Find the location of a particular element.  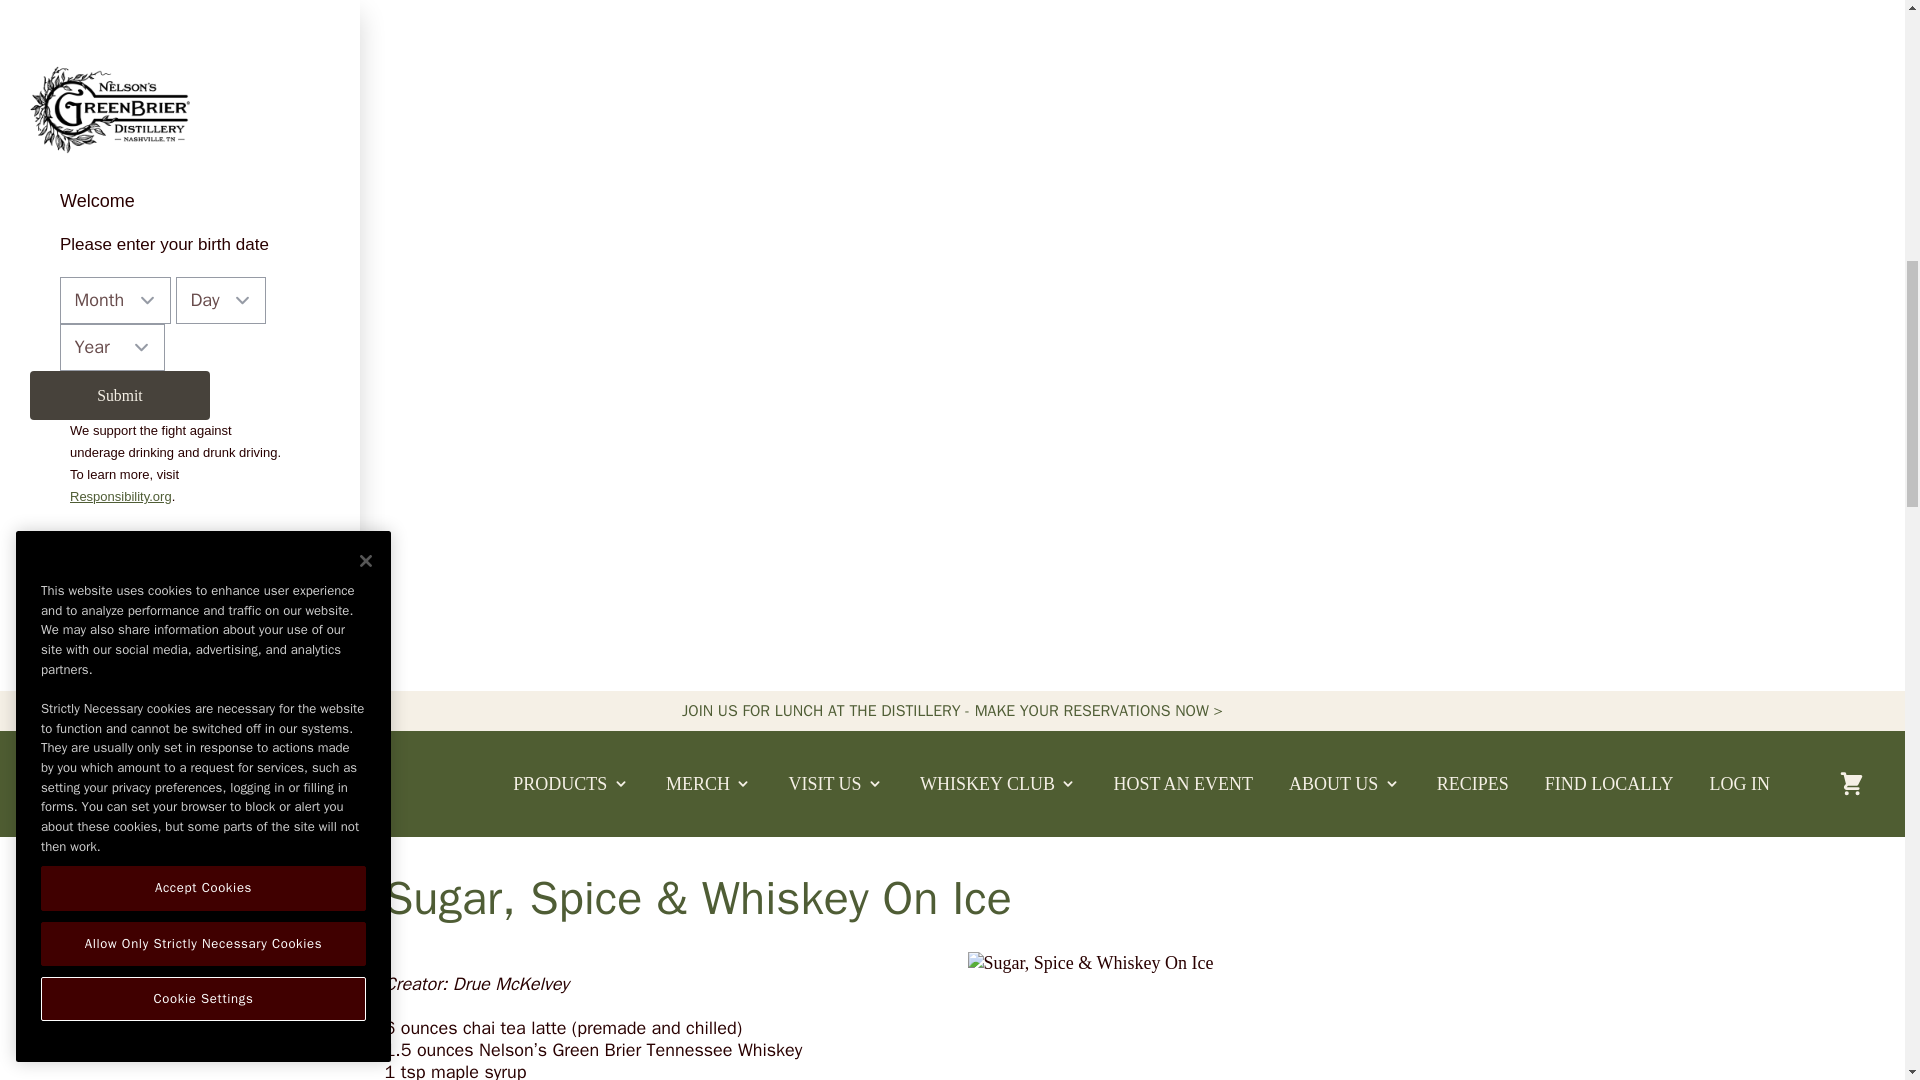

Terms and Conditions is located at coordinates (166, 573).